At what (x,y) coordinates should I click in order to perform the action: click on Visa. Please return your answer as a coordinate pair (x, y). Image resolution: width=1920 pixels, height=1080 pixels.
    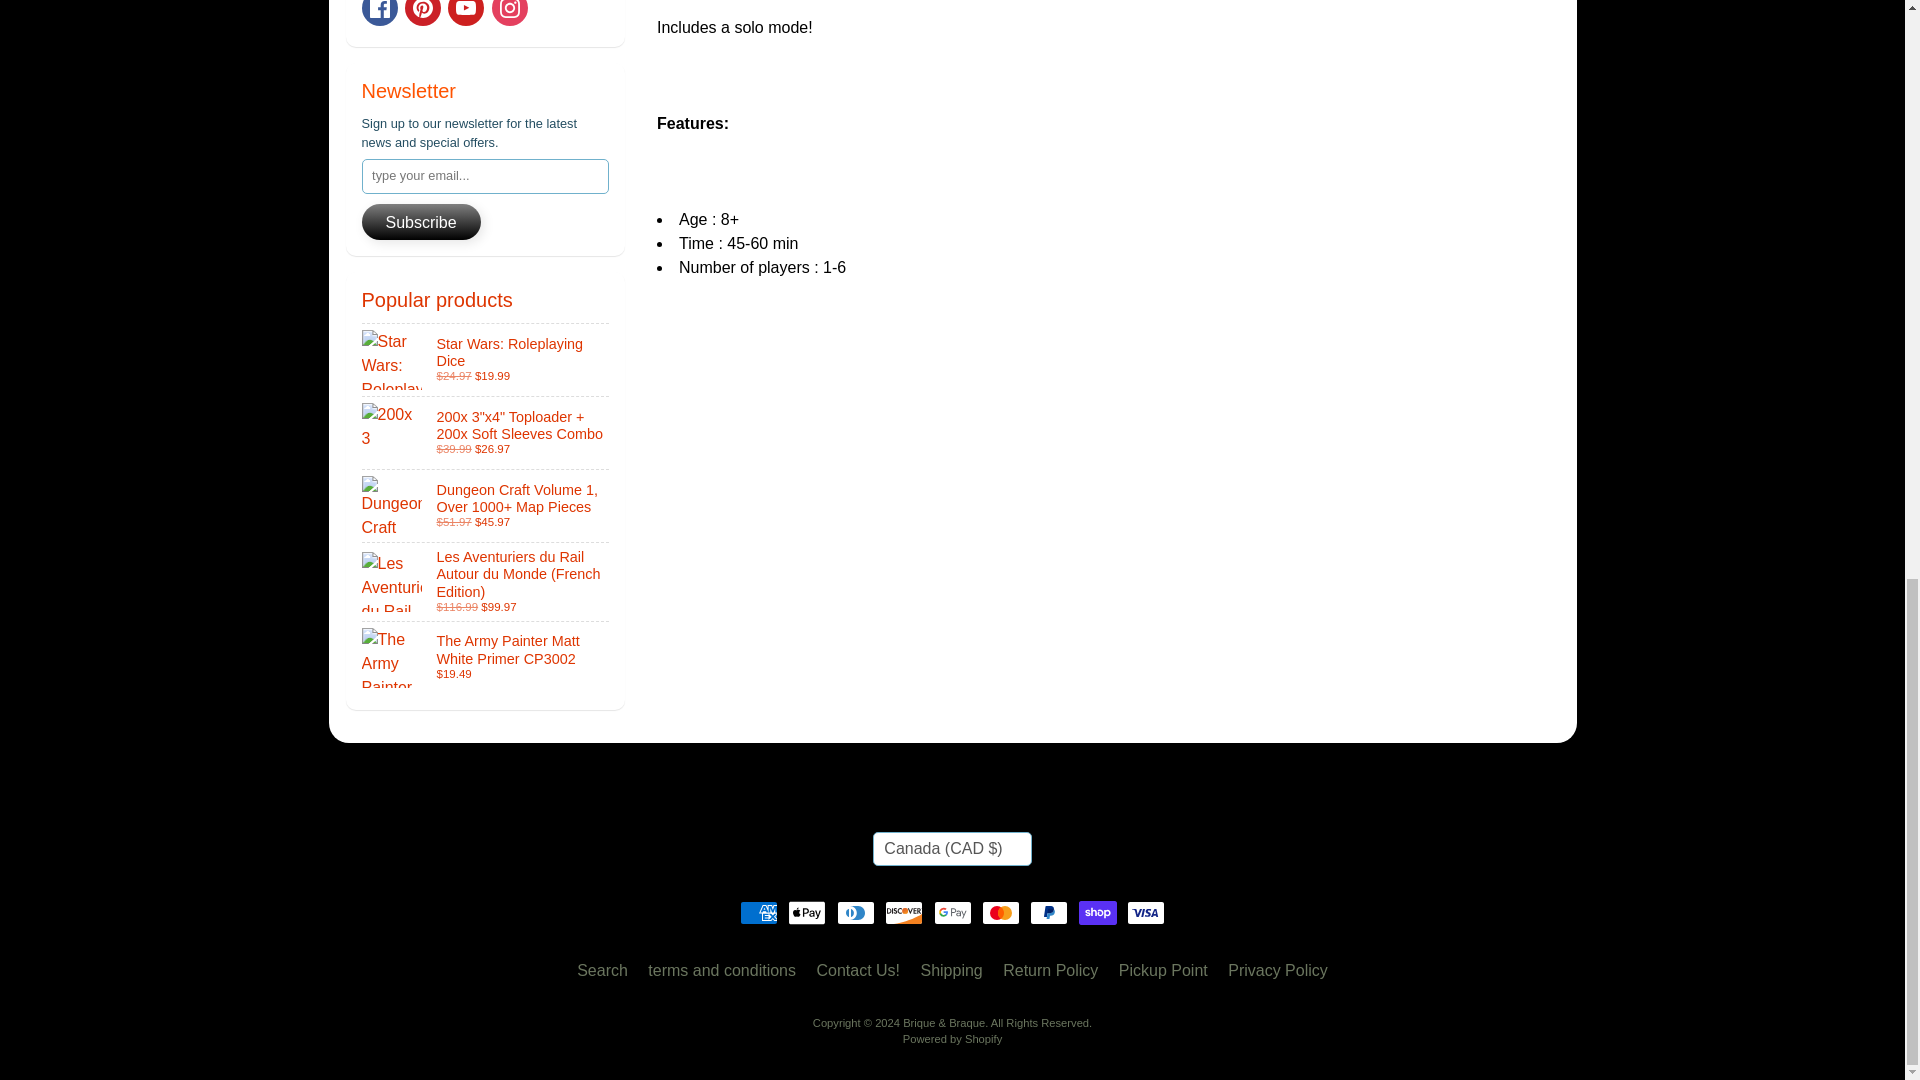
    Looking at the image, I should click on (1146, 912).